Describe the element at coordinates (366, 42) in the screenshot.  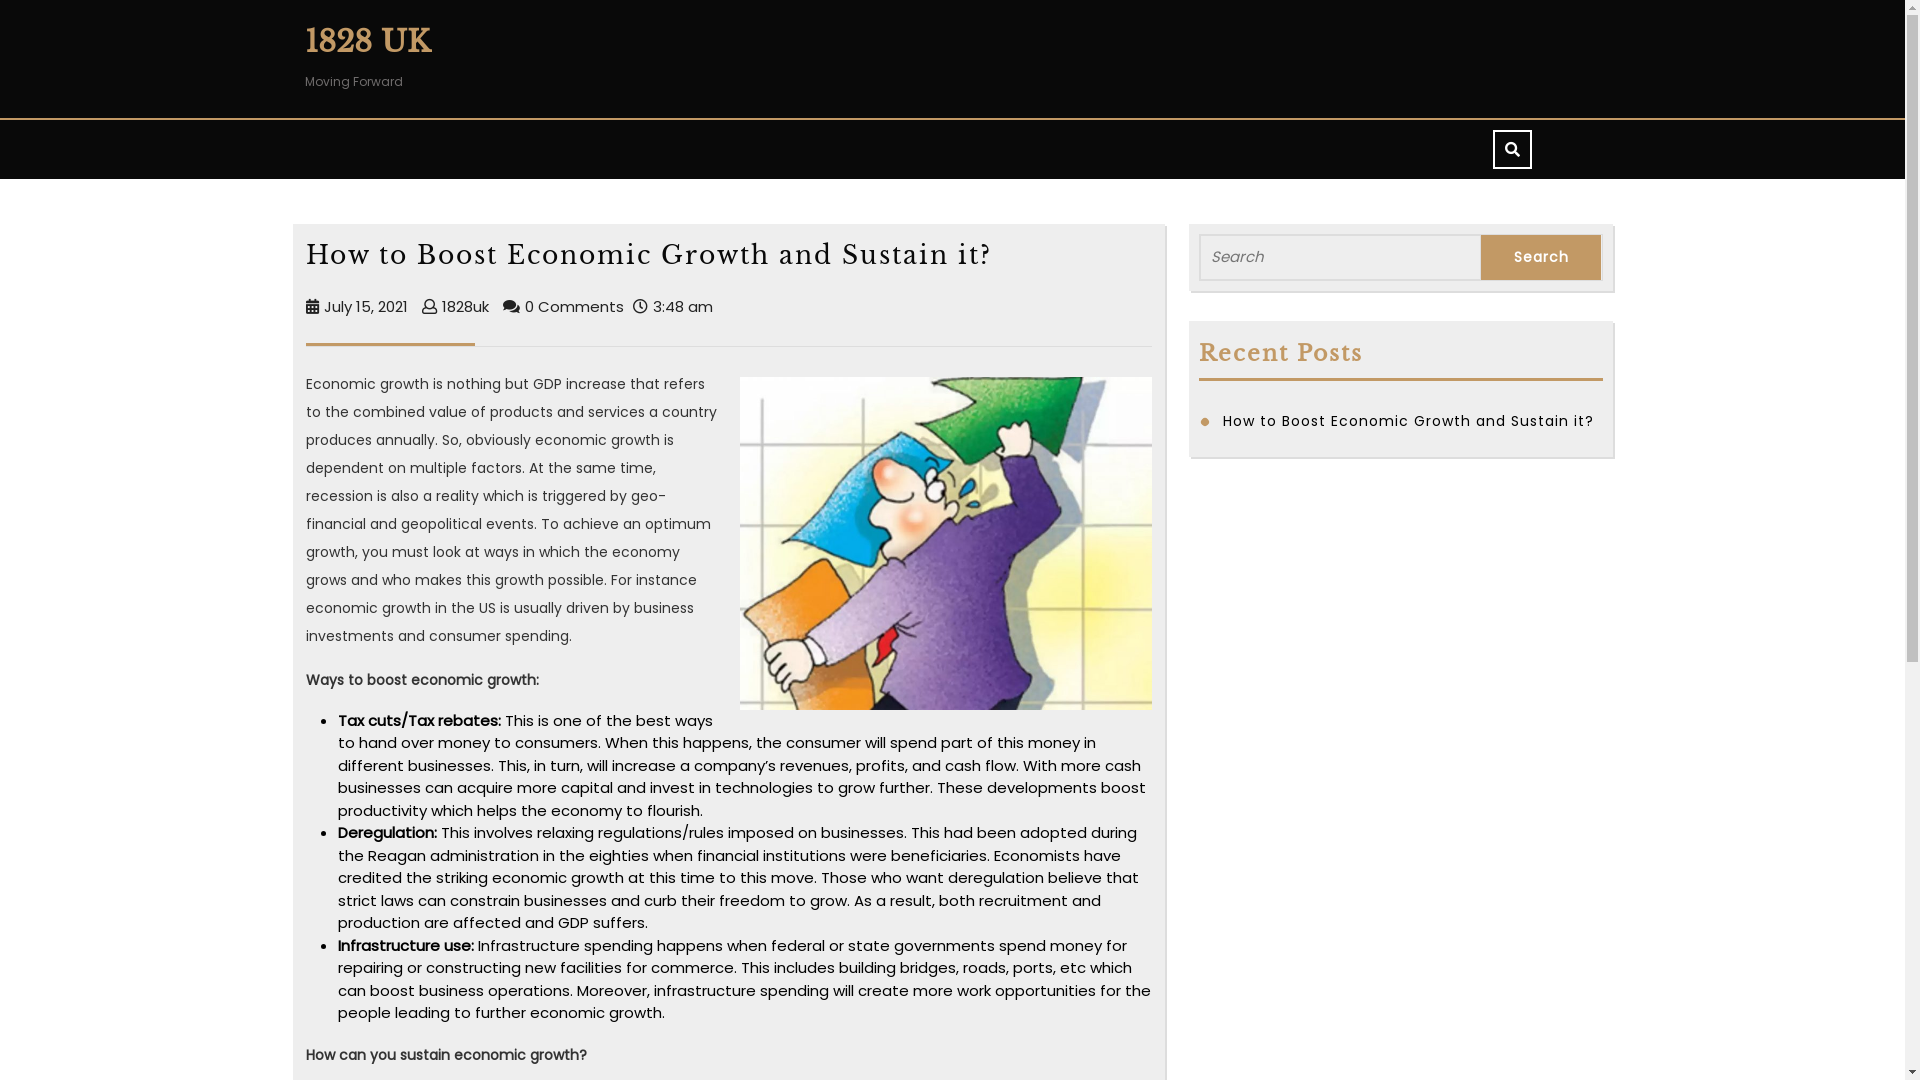
I see `1828 UK` at that location.